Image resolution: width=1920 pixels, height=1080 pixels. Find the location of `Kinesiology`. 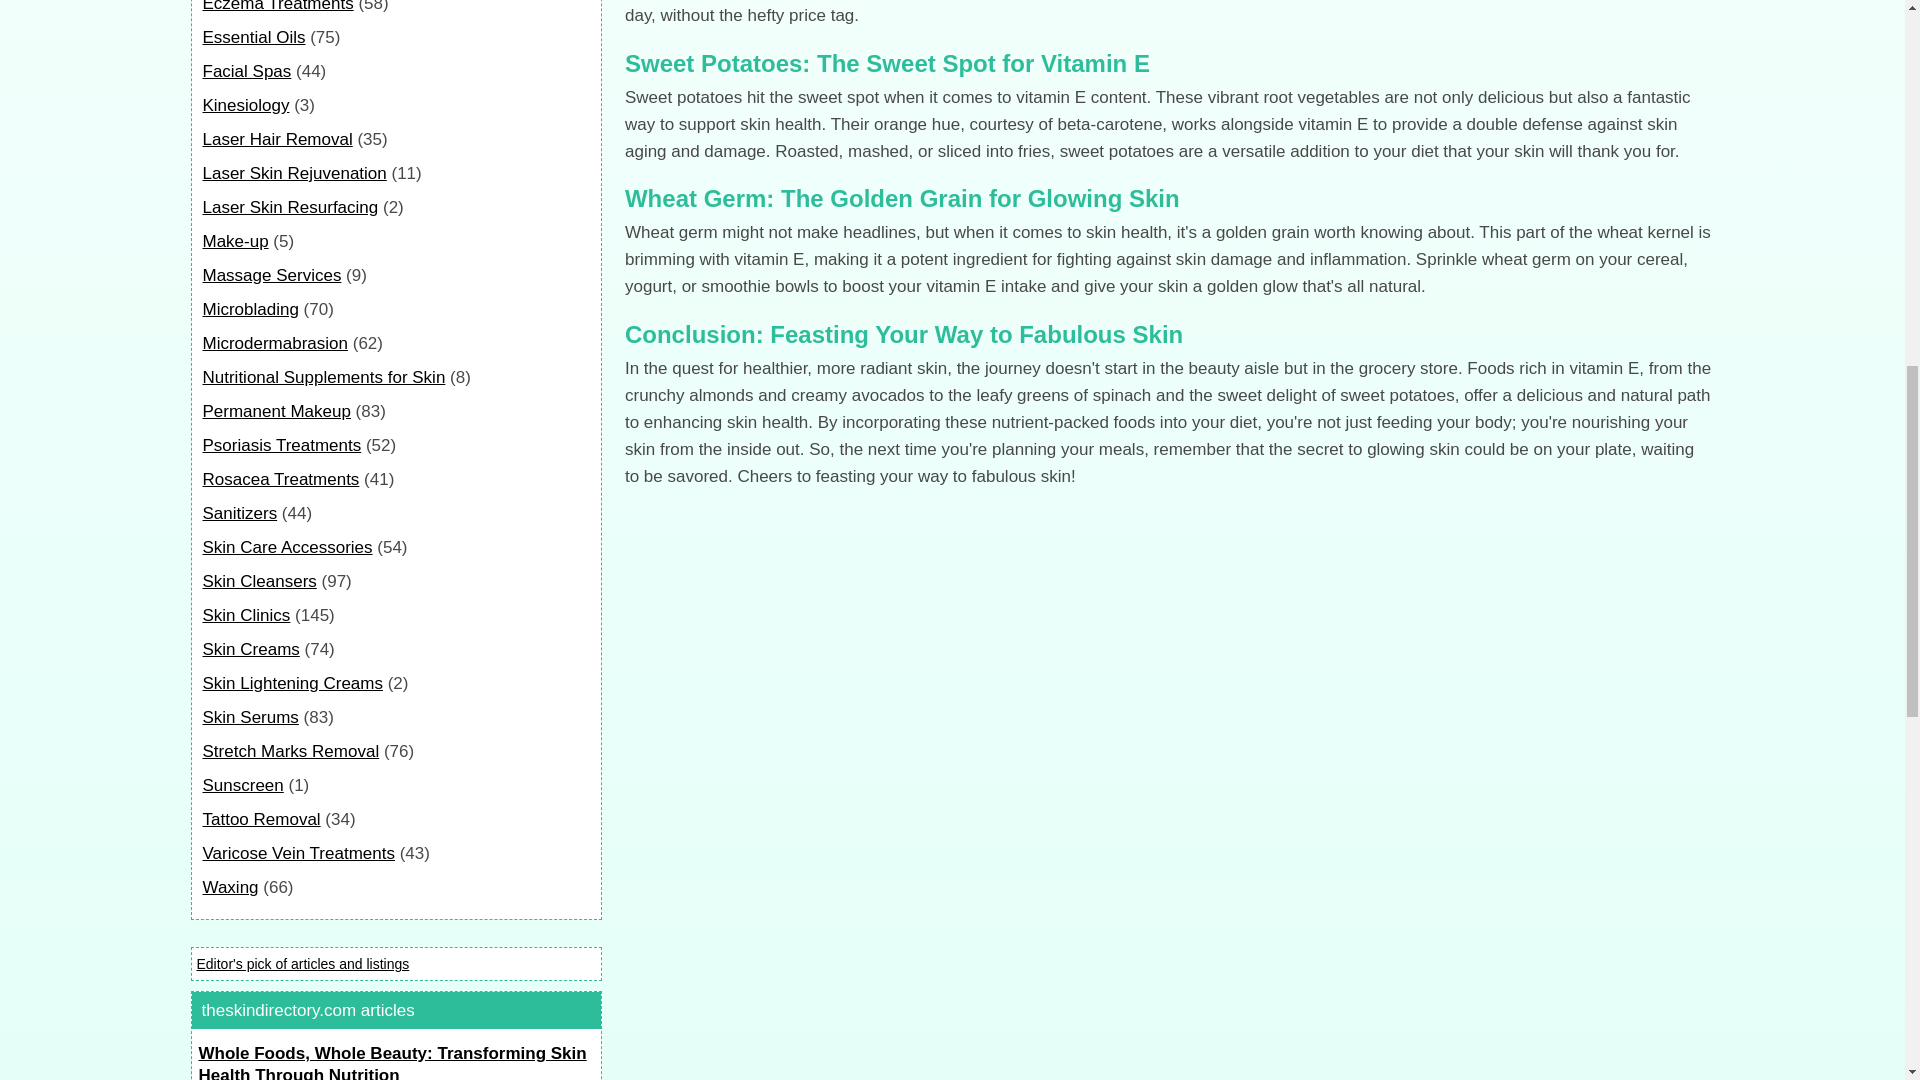

Kinesiology is located at coordinates (245, 105).